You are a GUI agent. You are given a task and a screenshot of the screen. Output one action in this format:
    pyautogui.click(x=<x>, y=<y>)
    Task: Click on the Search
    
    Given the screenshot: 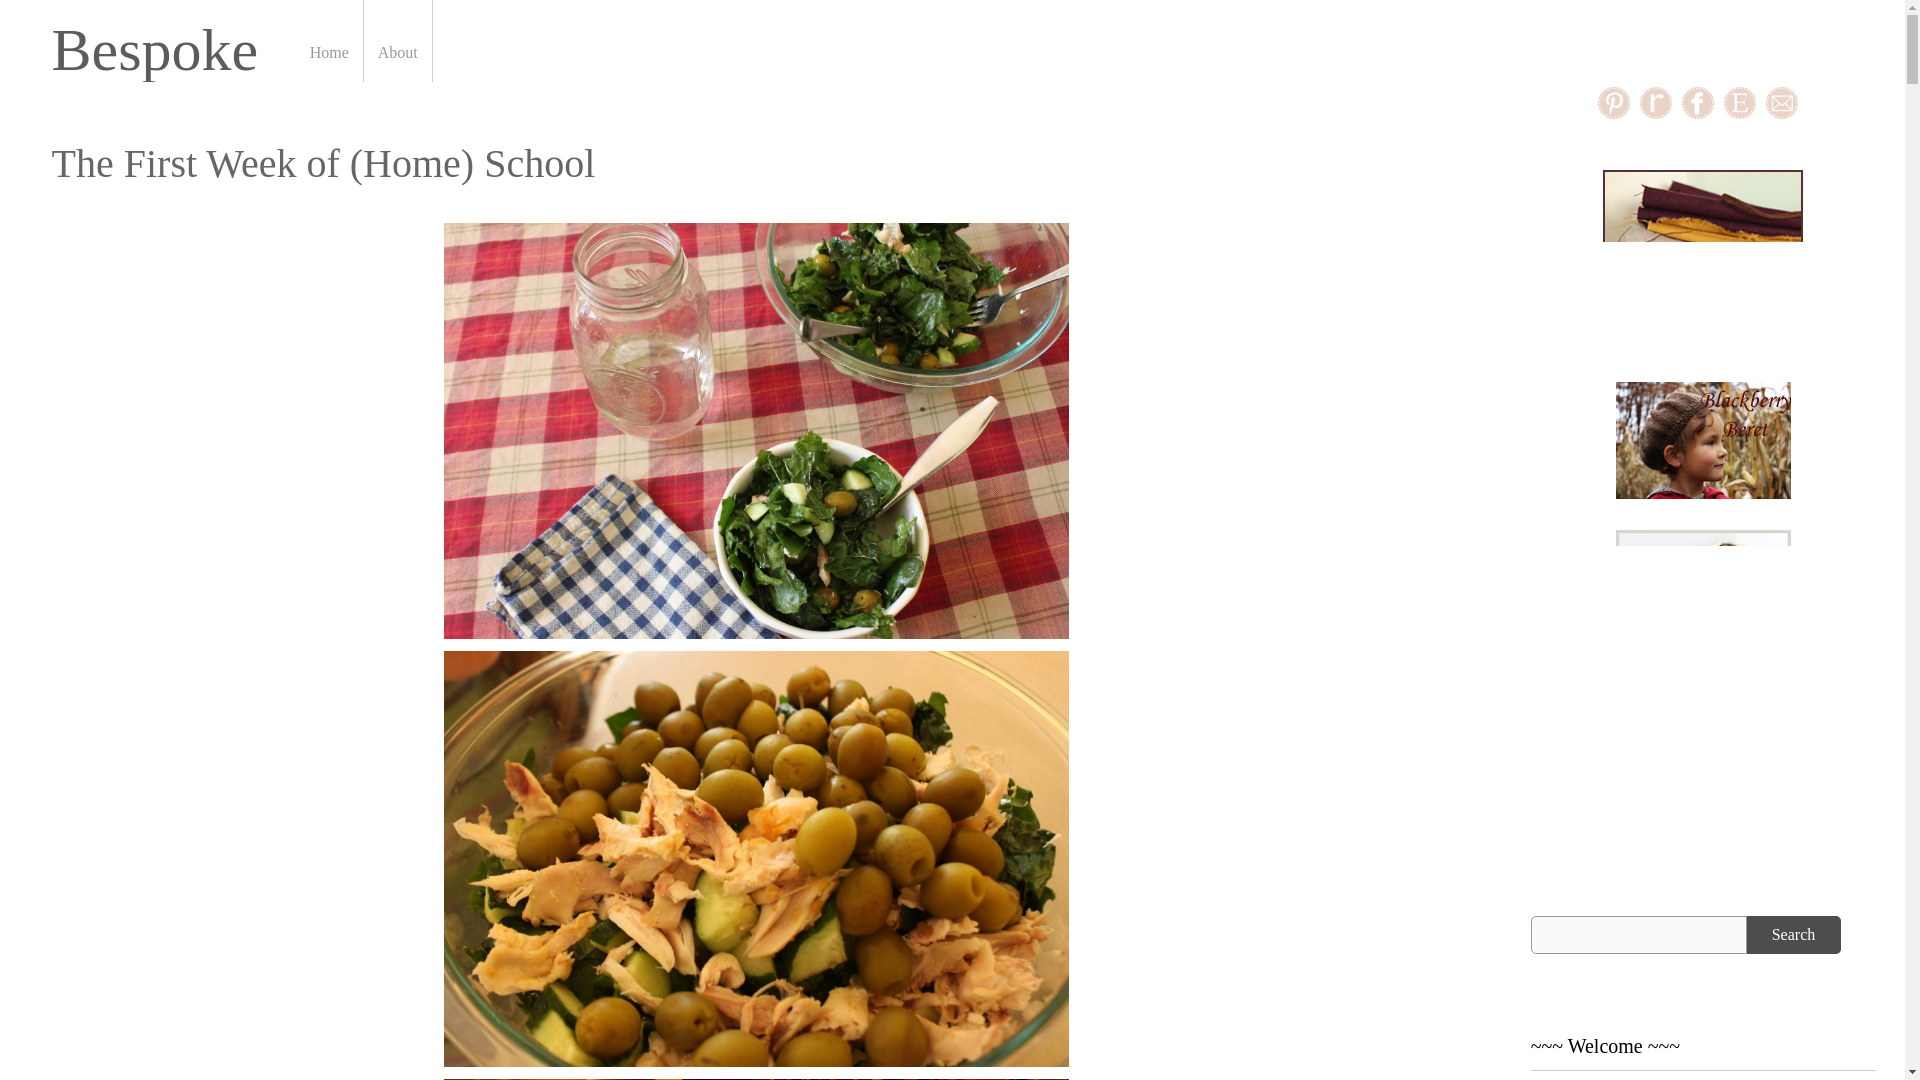 What is the action you would take?
    pyautogui.click(x=1794, y=934)
    